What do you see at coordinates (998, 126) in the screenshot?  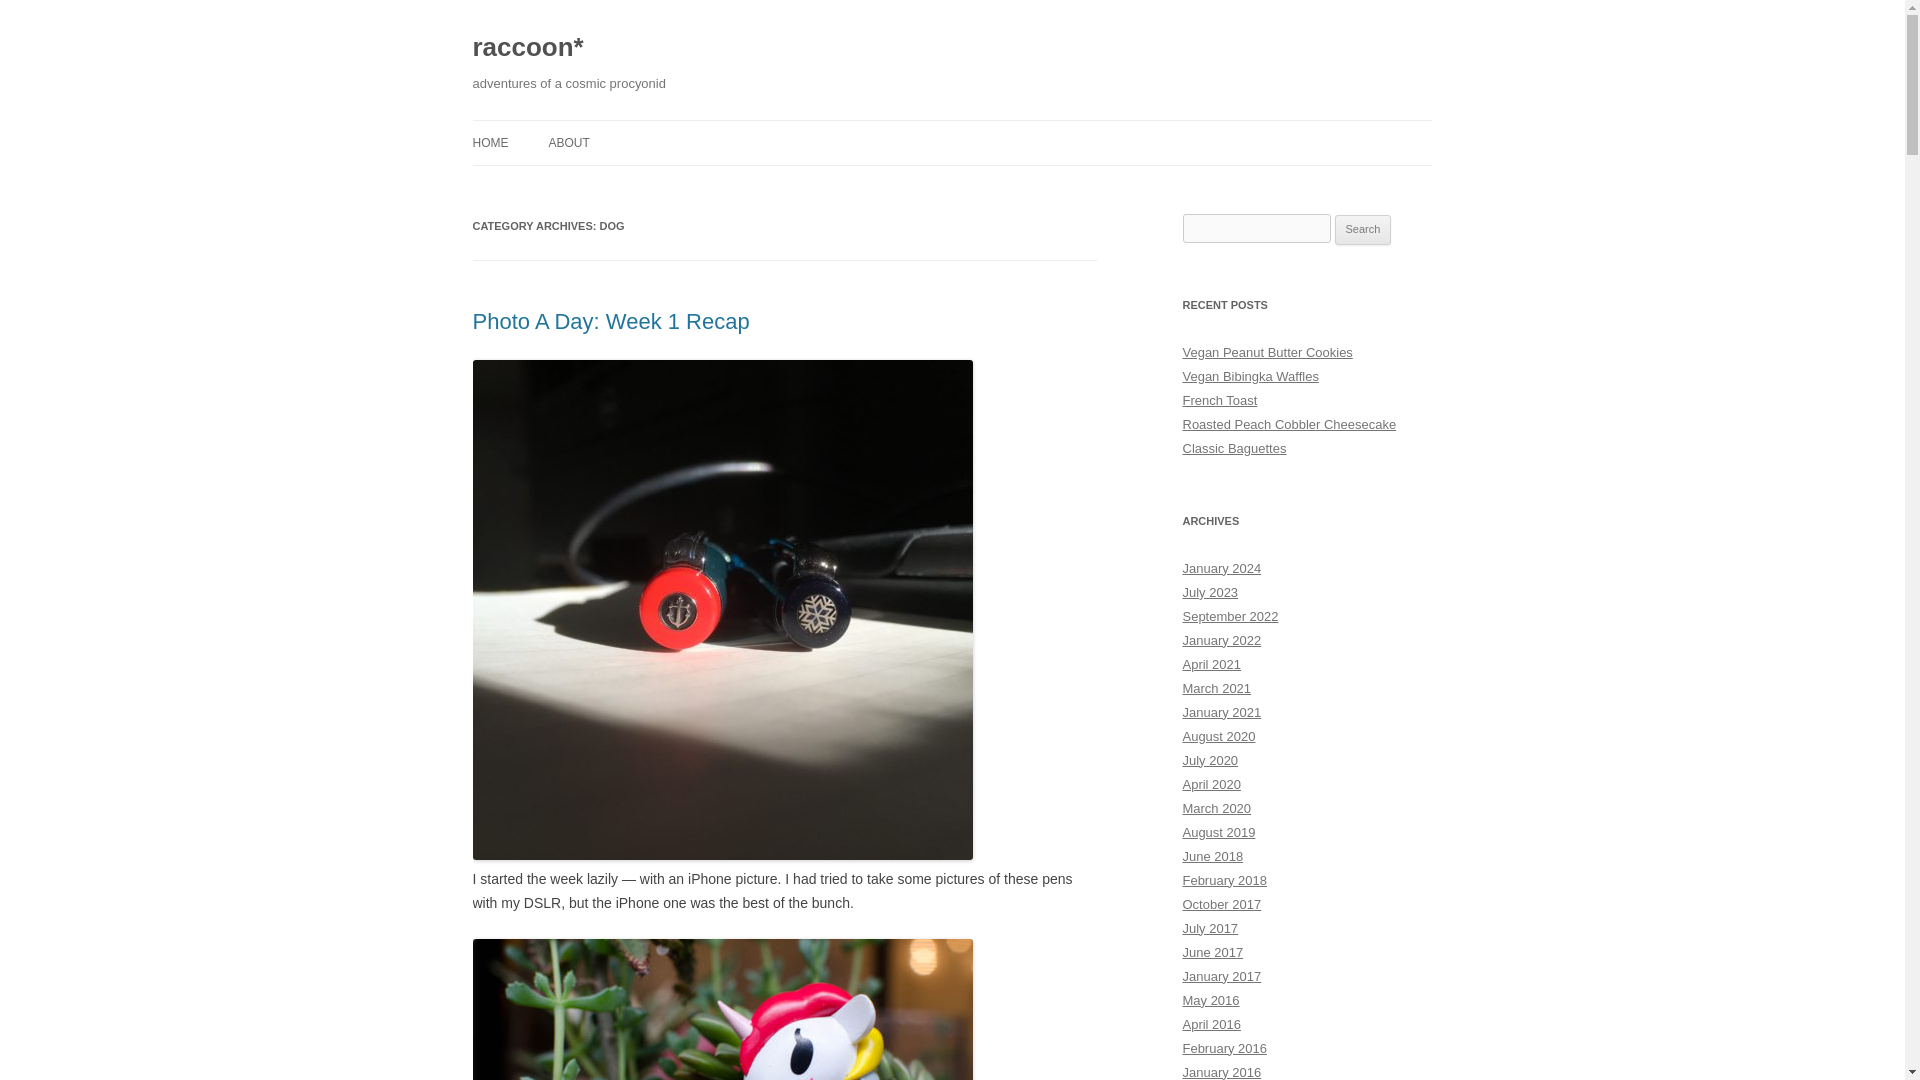 I see `Skip to content` at bounding box center [998, 126].